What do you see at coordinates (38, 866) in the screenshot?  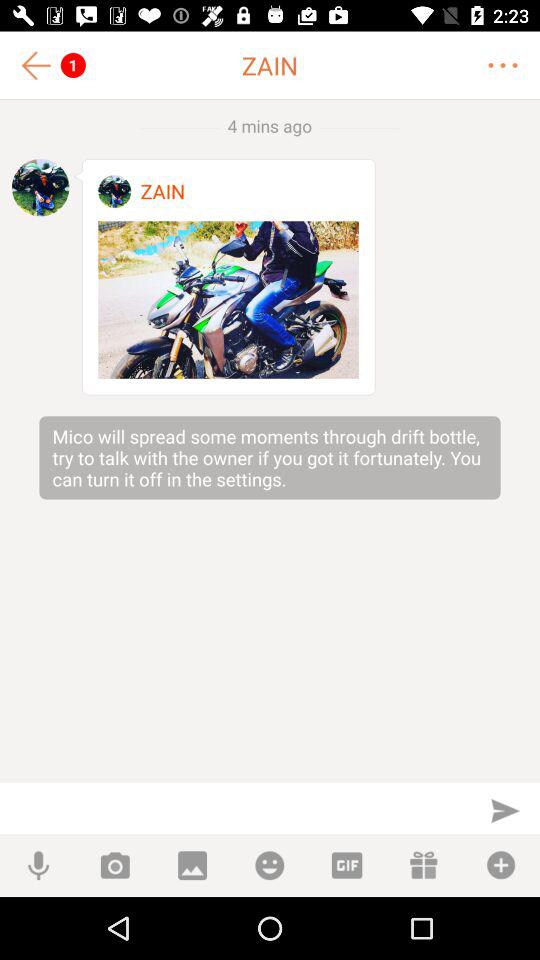 I see `microphone off` at bounding box center [38, 866].